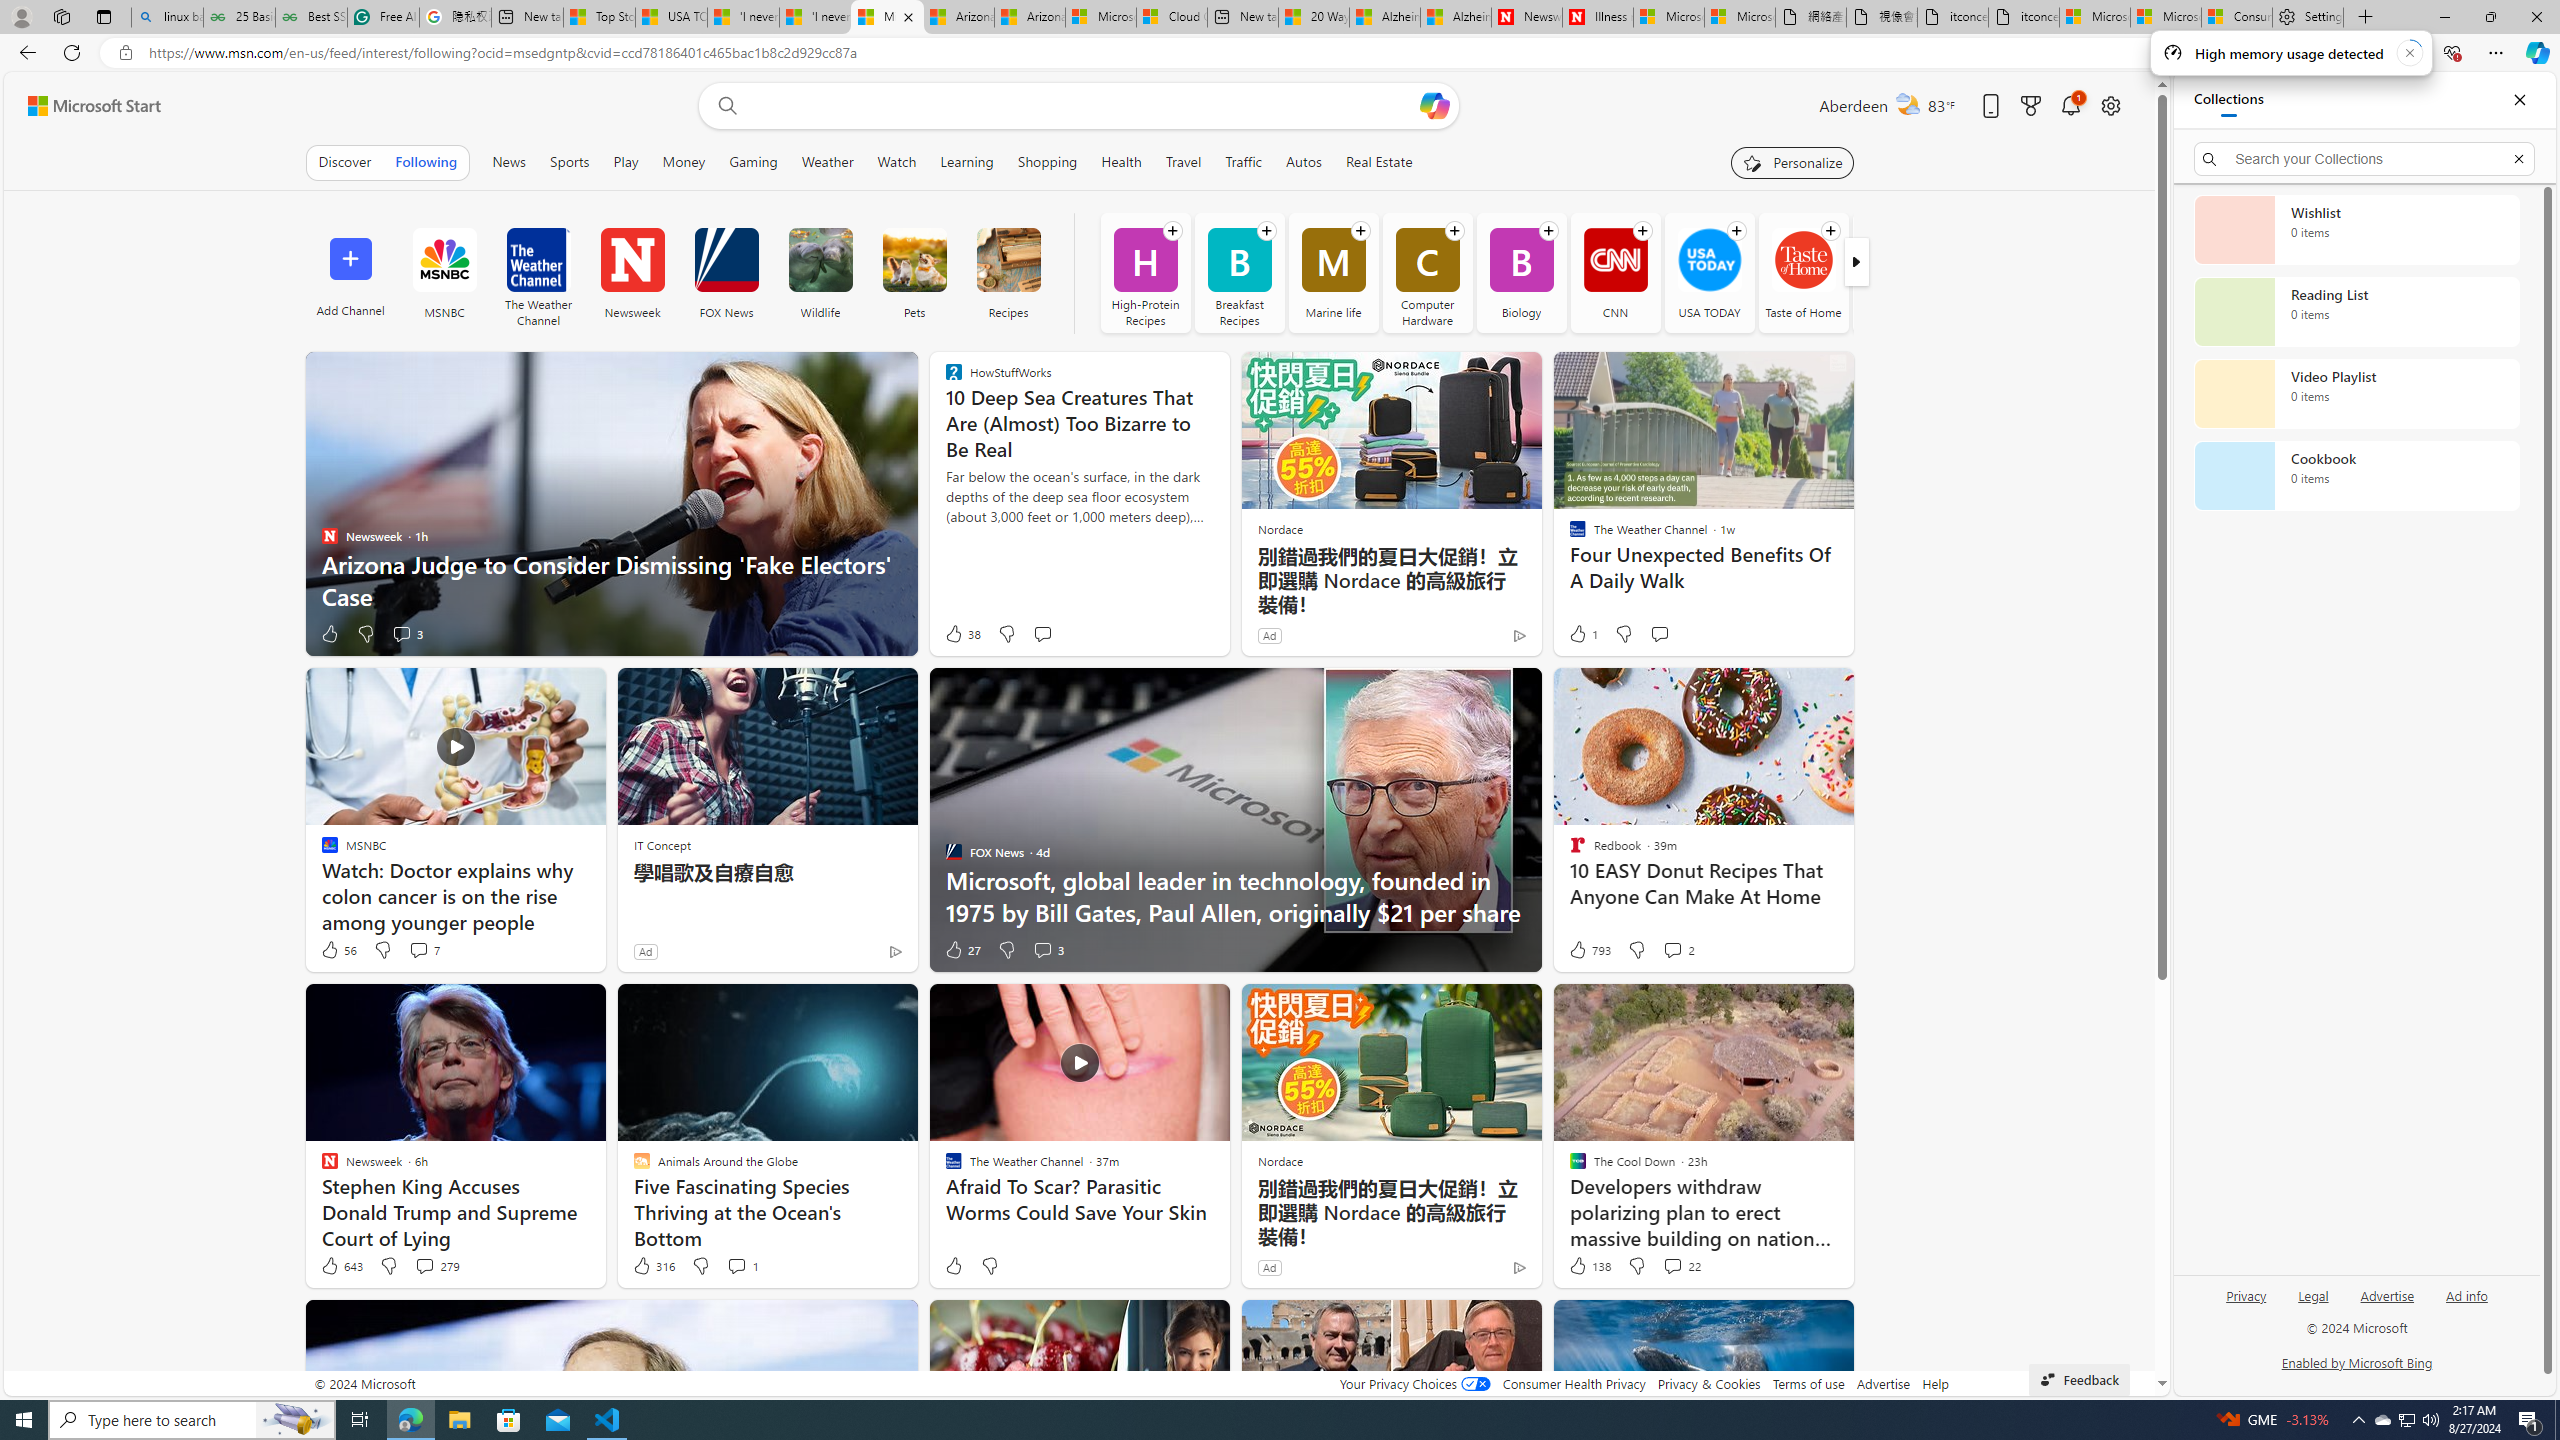 This screenshot has height=1440, width=2560. Describe the element at coordinates (2356, 476) in the screenshot. I see `Cookbook collection, 0 items` at that location.